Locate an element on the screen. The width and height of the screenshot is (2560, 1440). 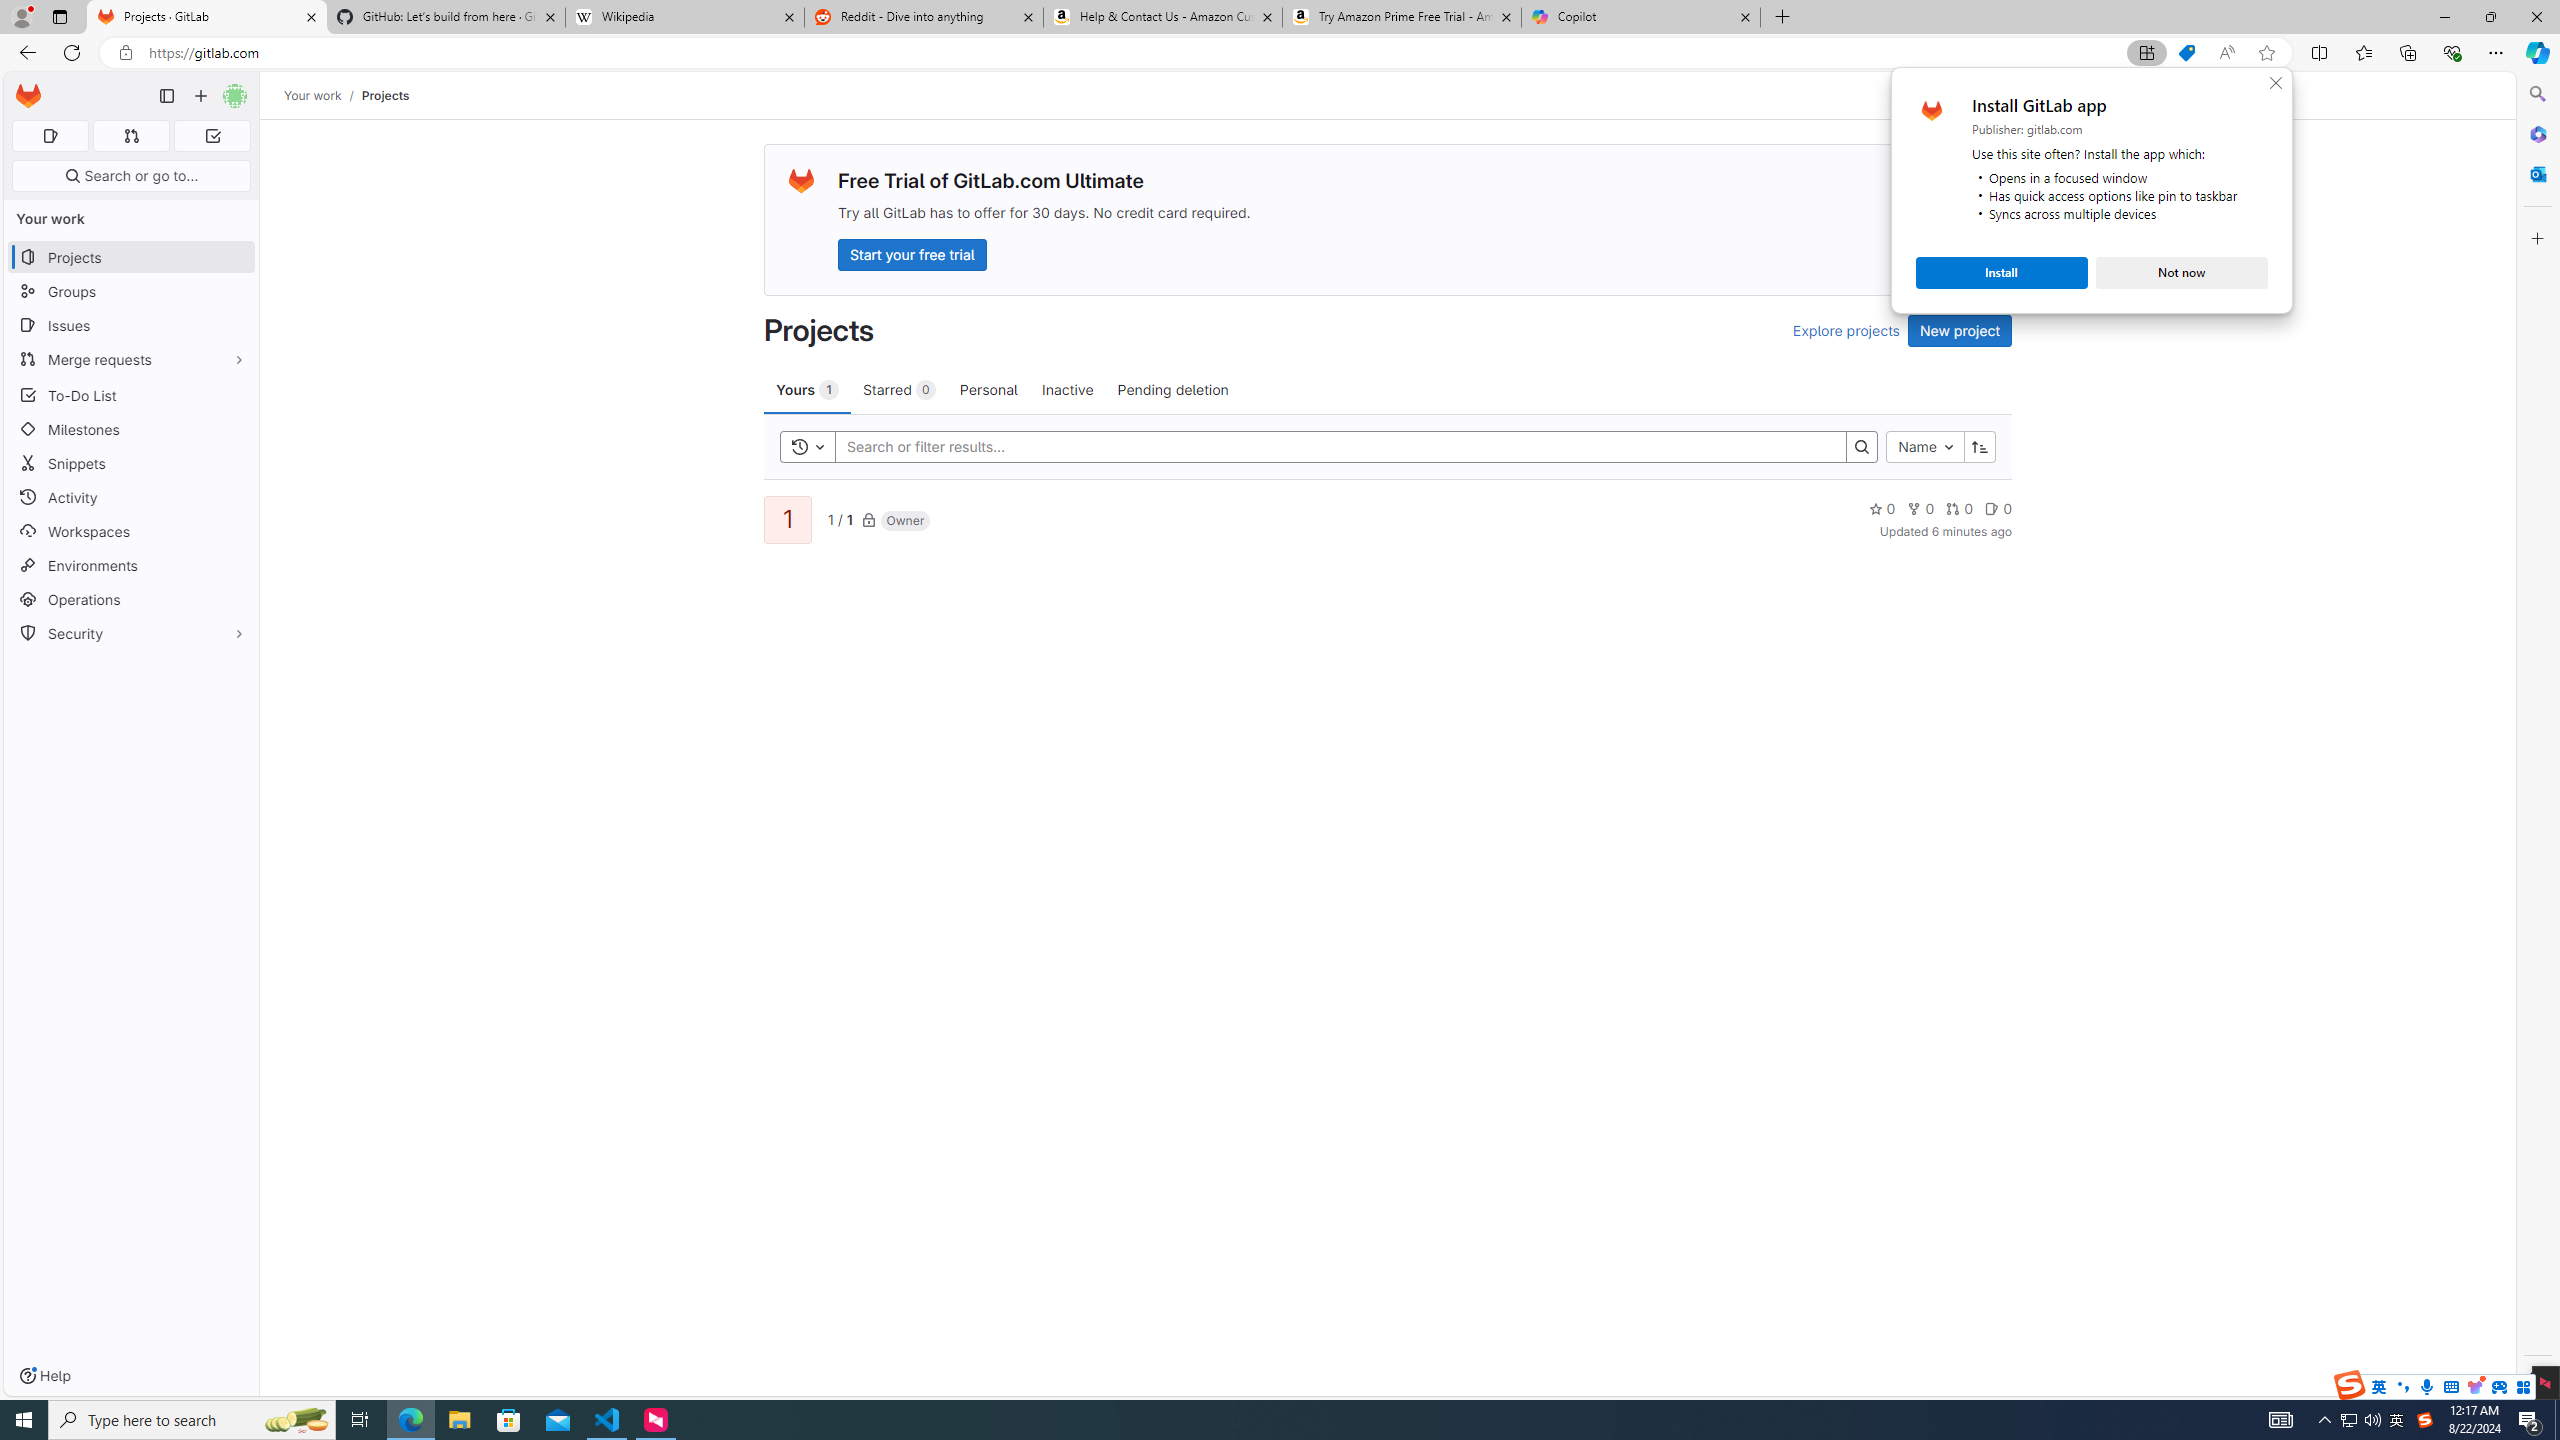
Task View is located at coordinates (360, 1420).